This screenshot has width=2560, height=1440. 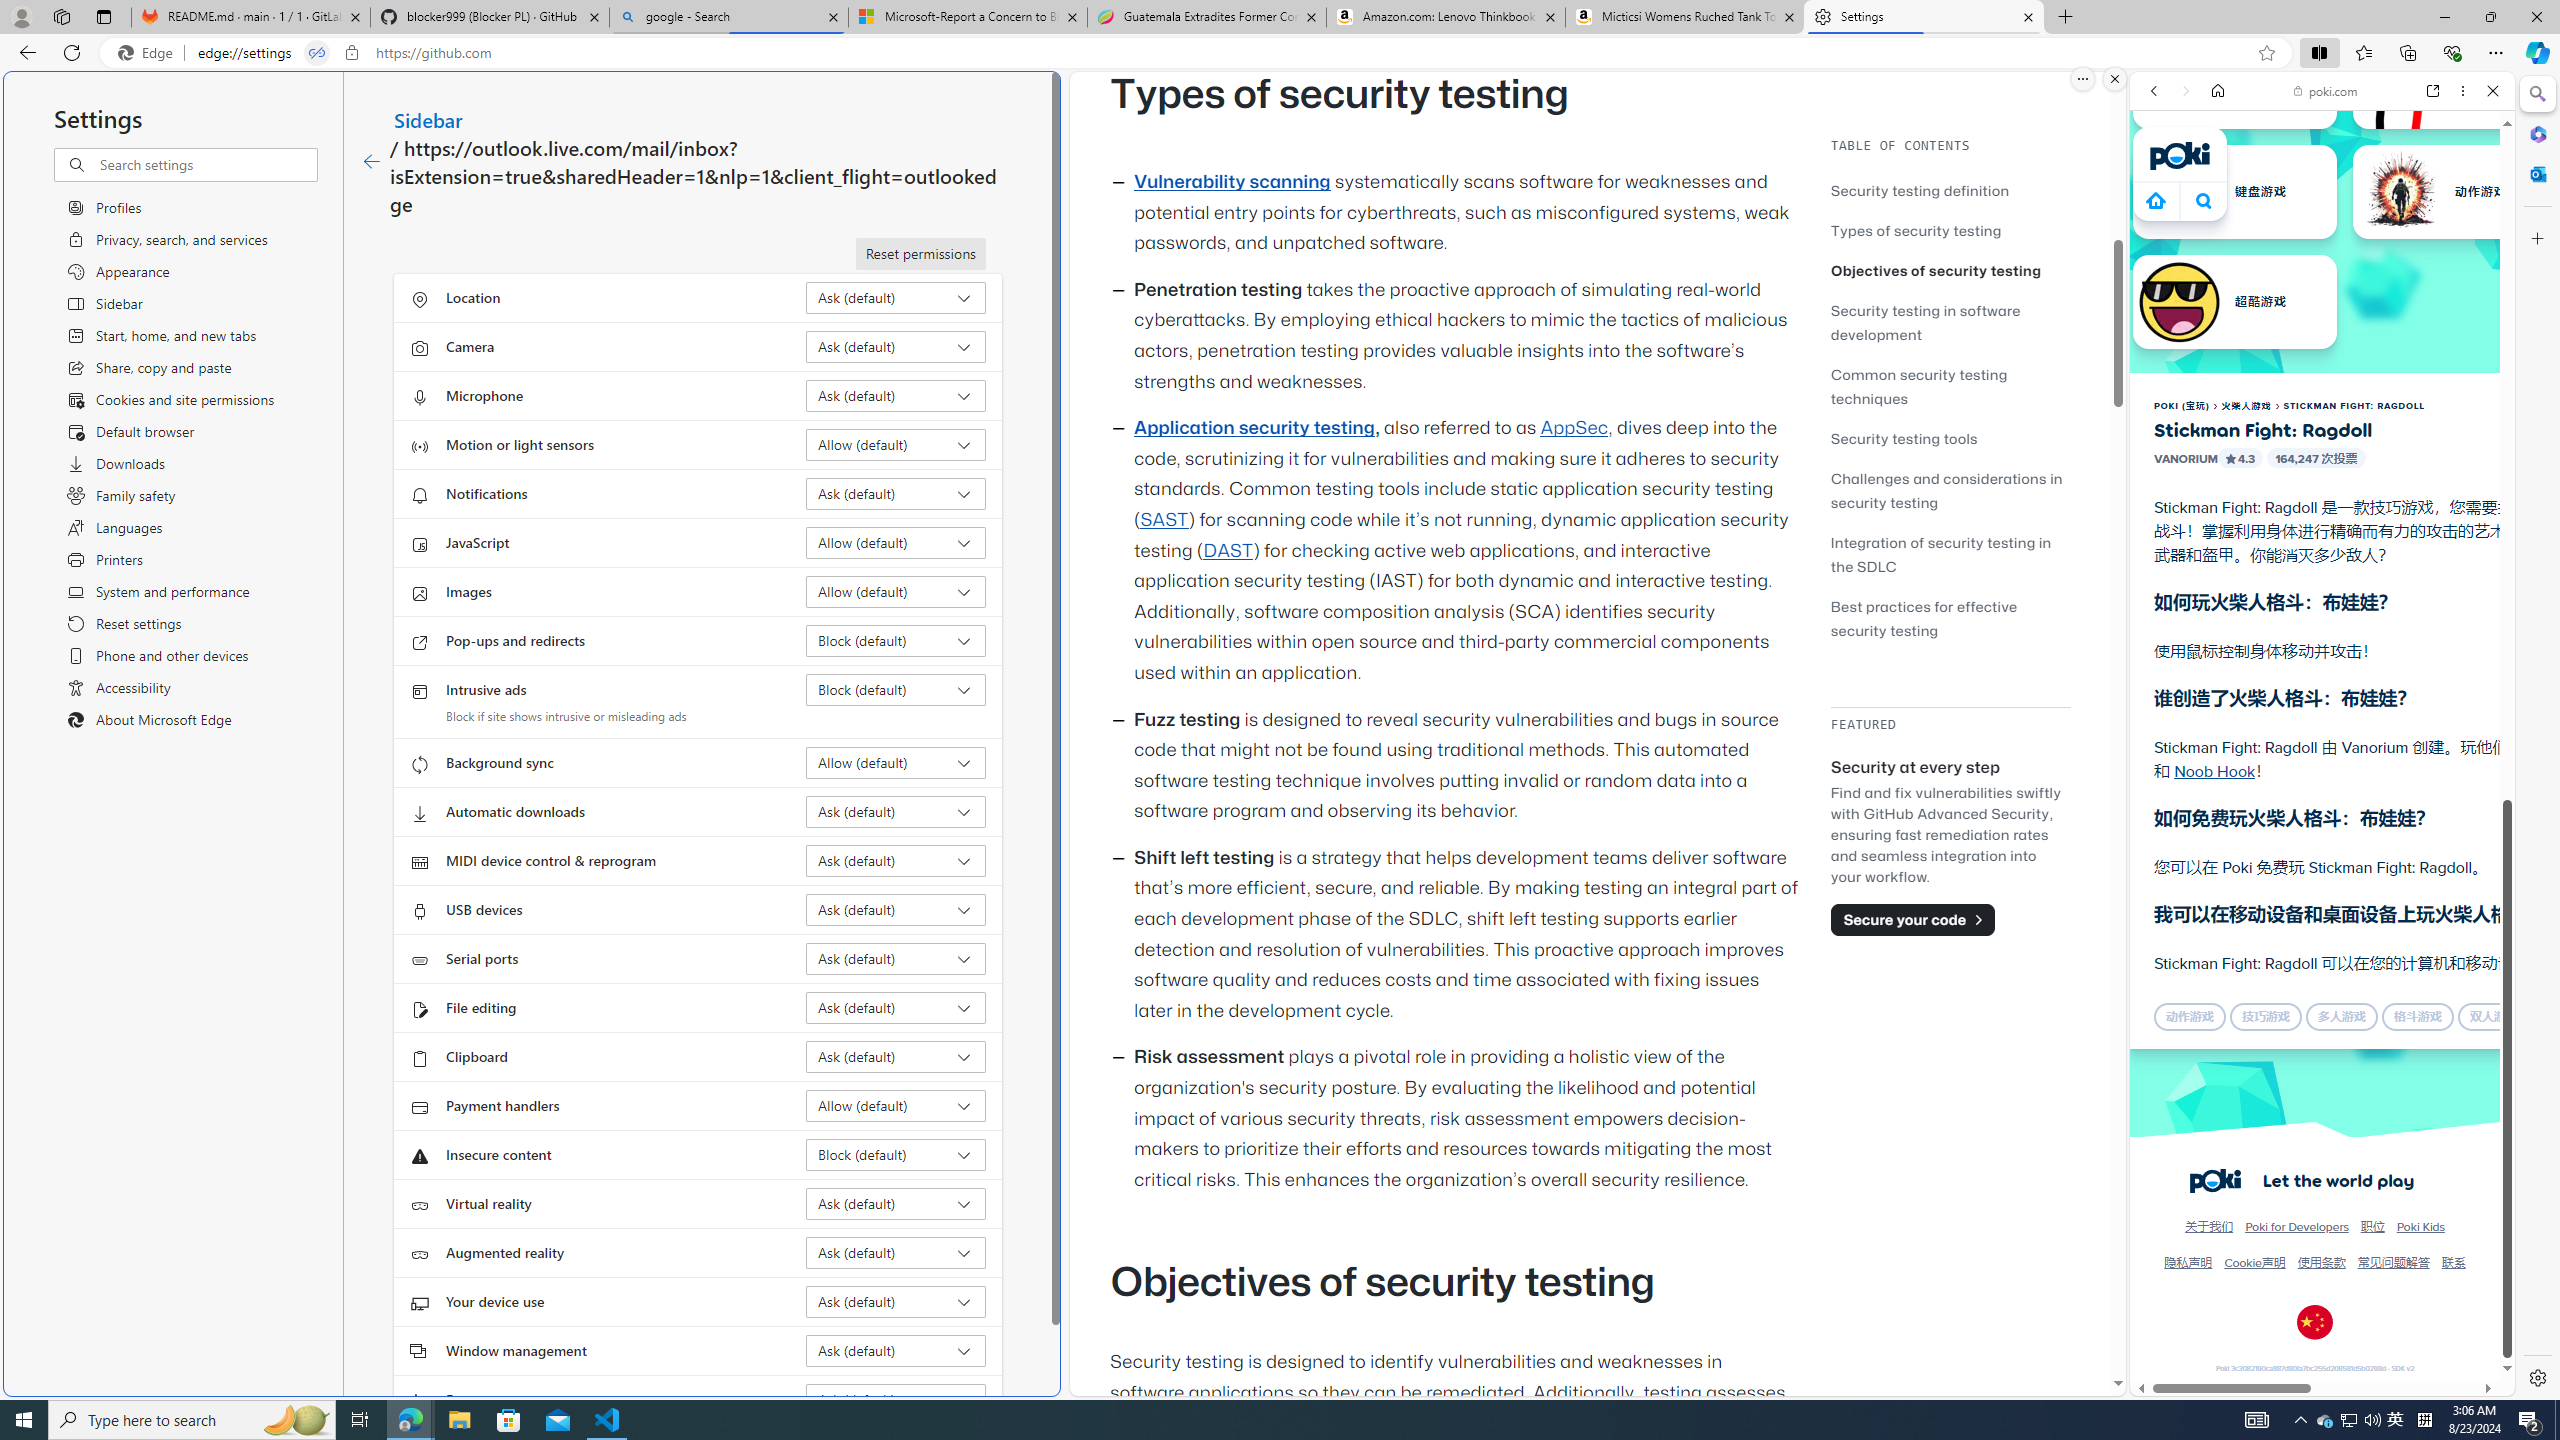 I want to click on Show More Io Games, so click(x=2444, y=619).